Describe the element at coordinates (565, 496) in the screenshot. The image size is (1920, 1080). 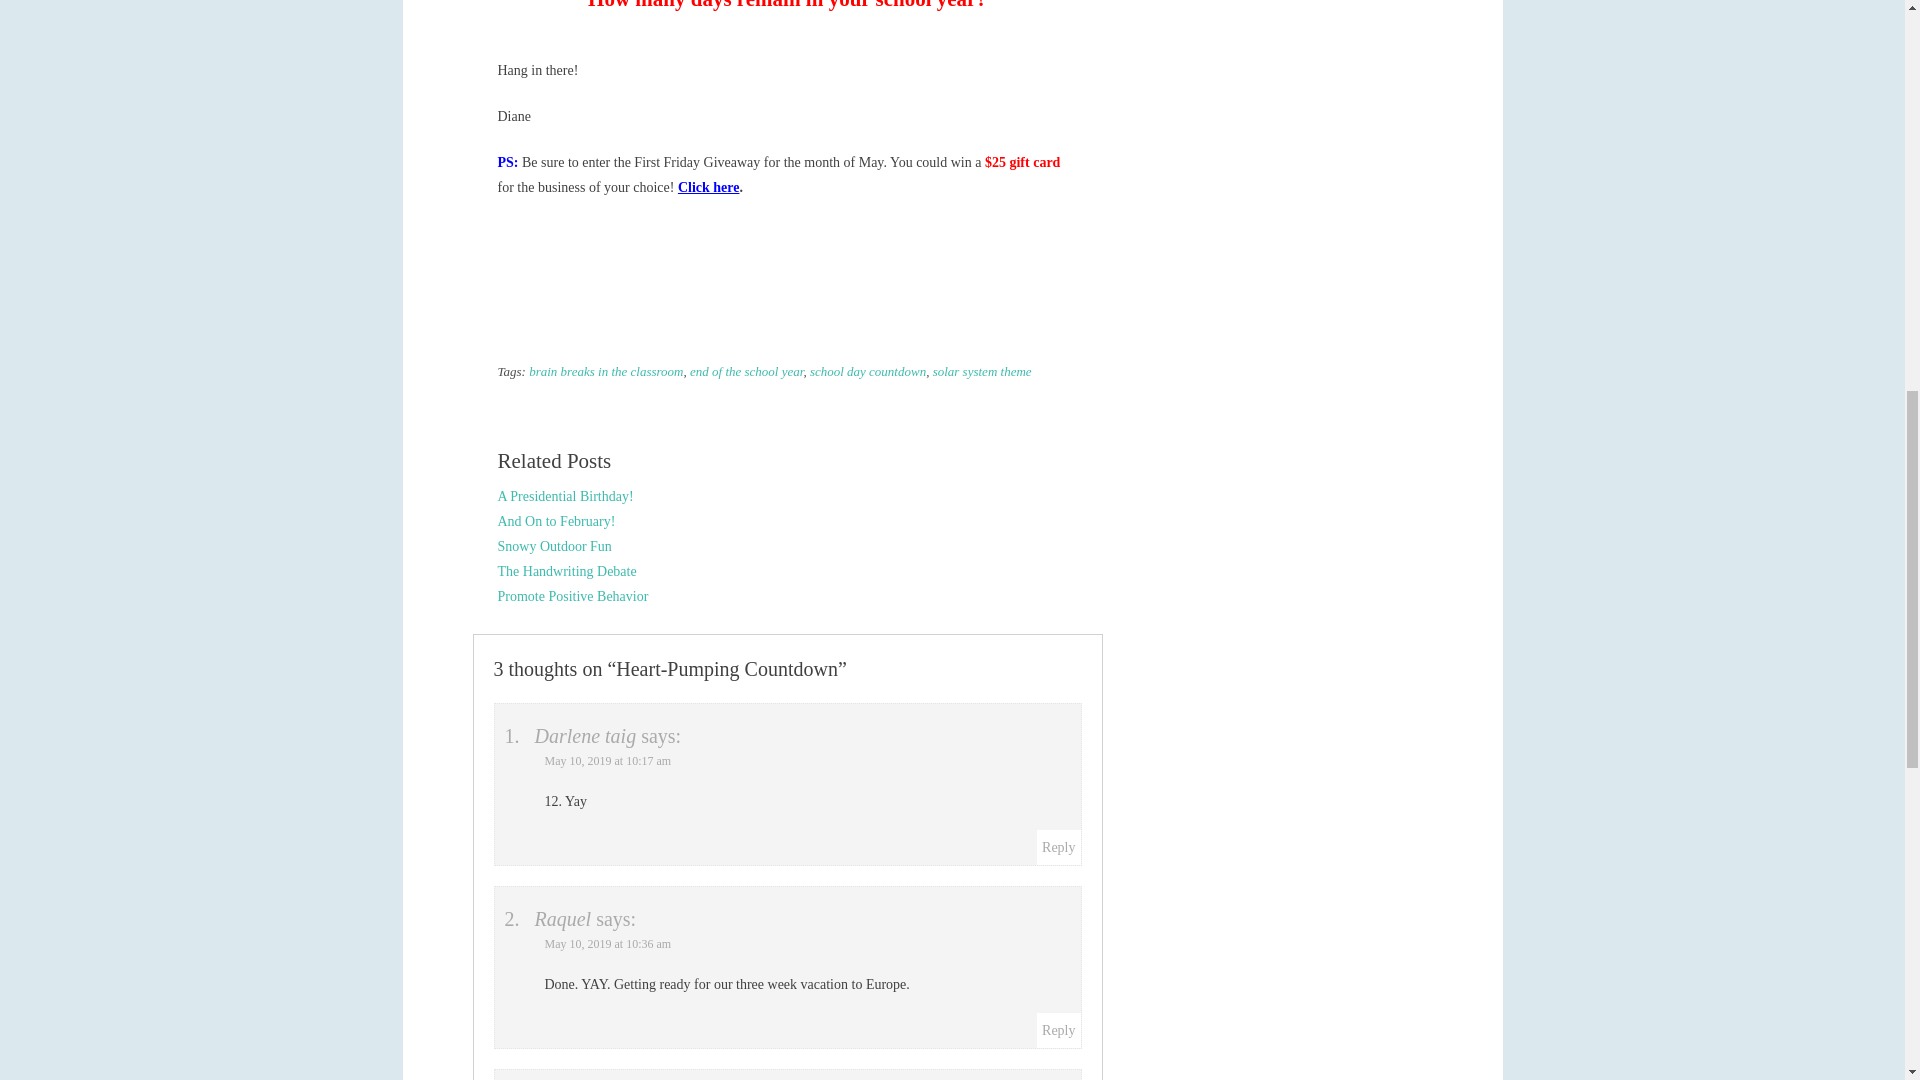
I see `A Presidential Birthday!` at that location.